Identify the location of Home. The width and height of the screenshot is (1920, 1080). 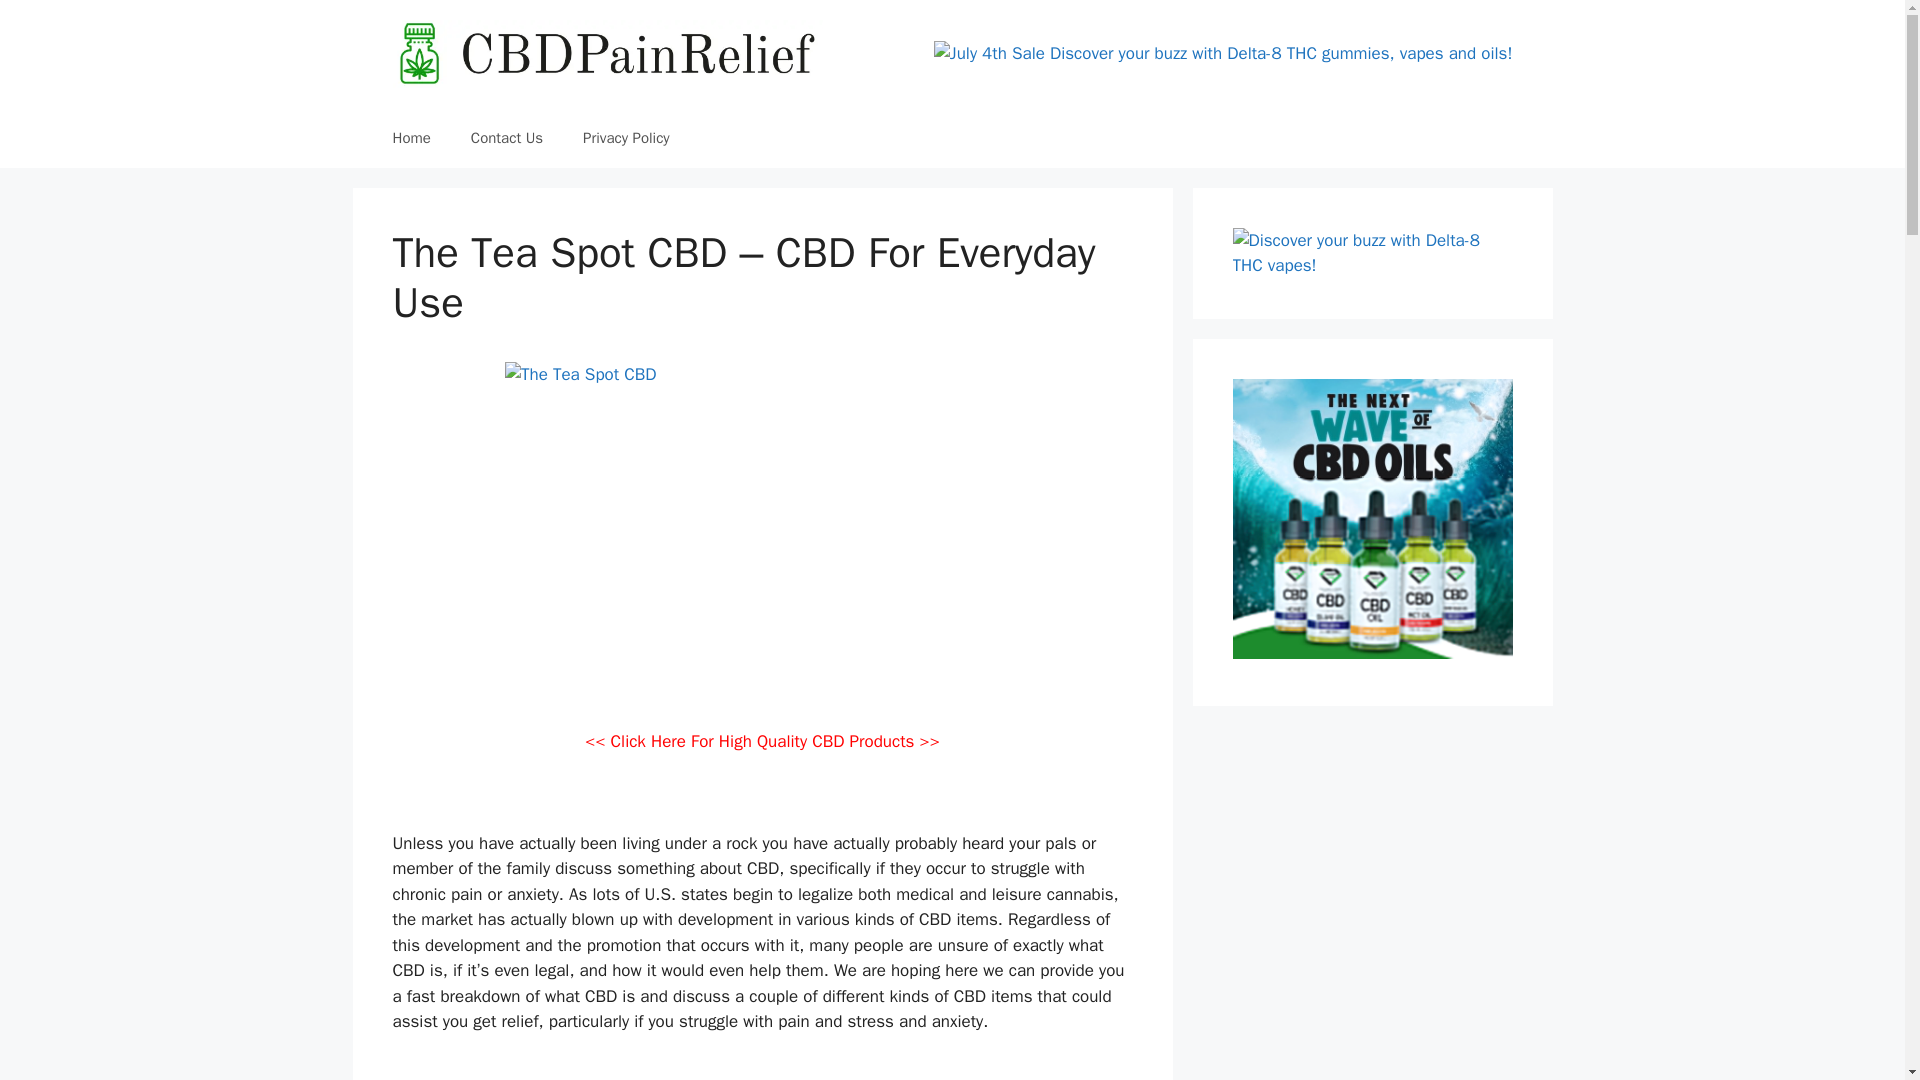
(410, 138).